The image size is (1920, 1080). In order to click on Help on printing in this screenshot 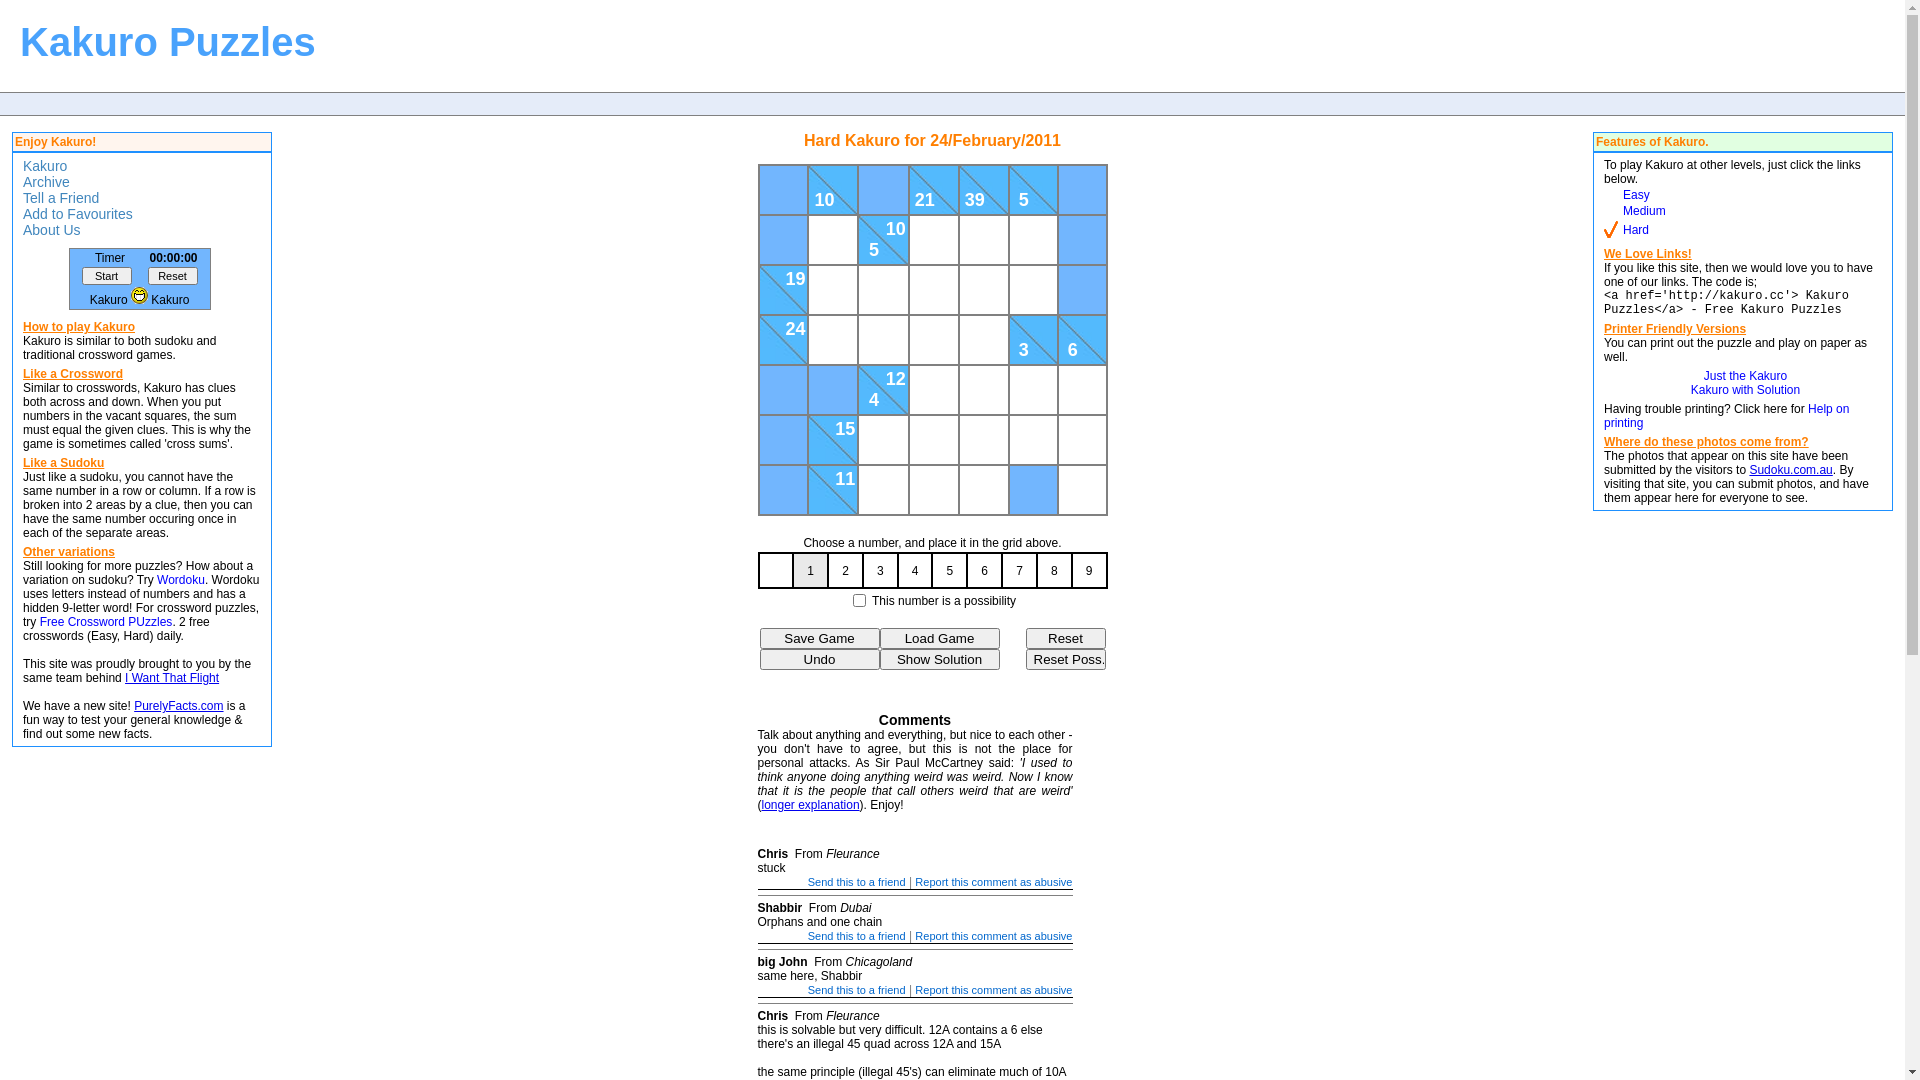, I will do `click(1726, 416)`.